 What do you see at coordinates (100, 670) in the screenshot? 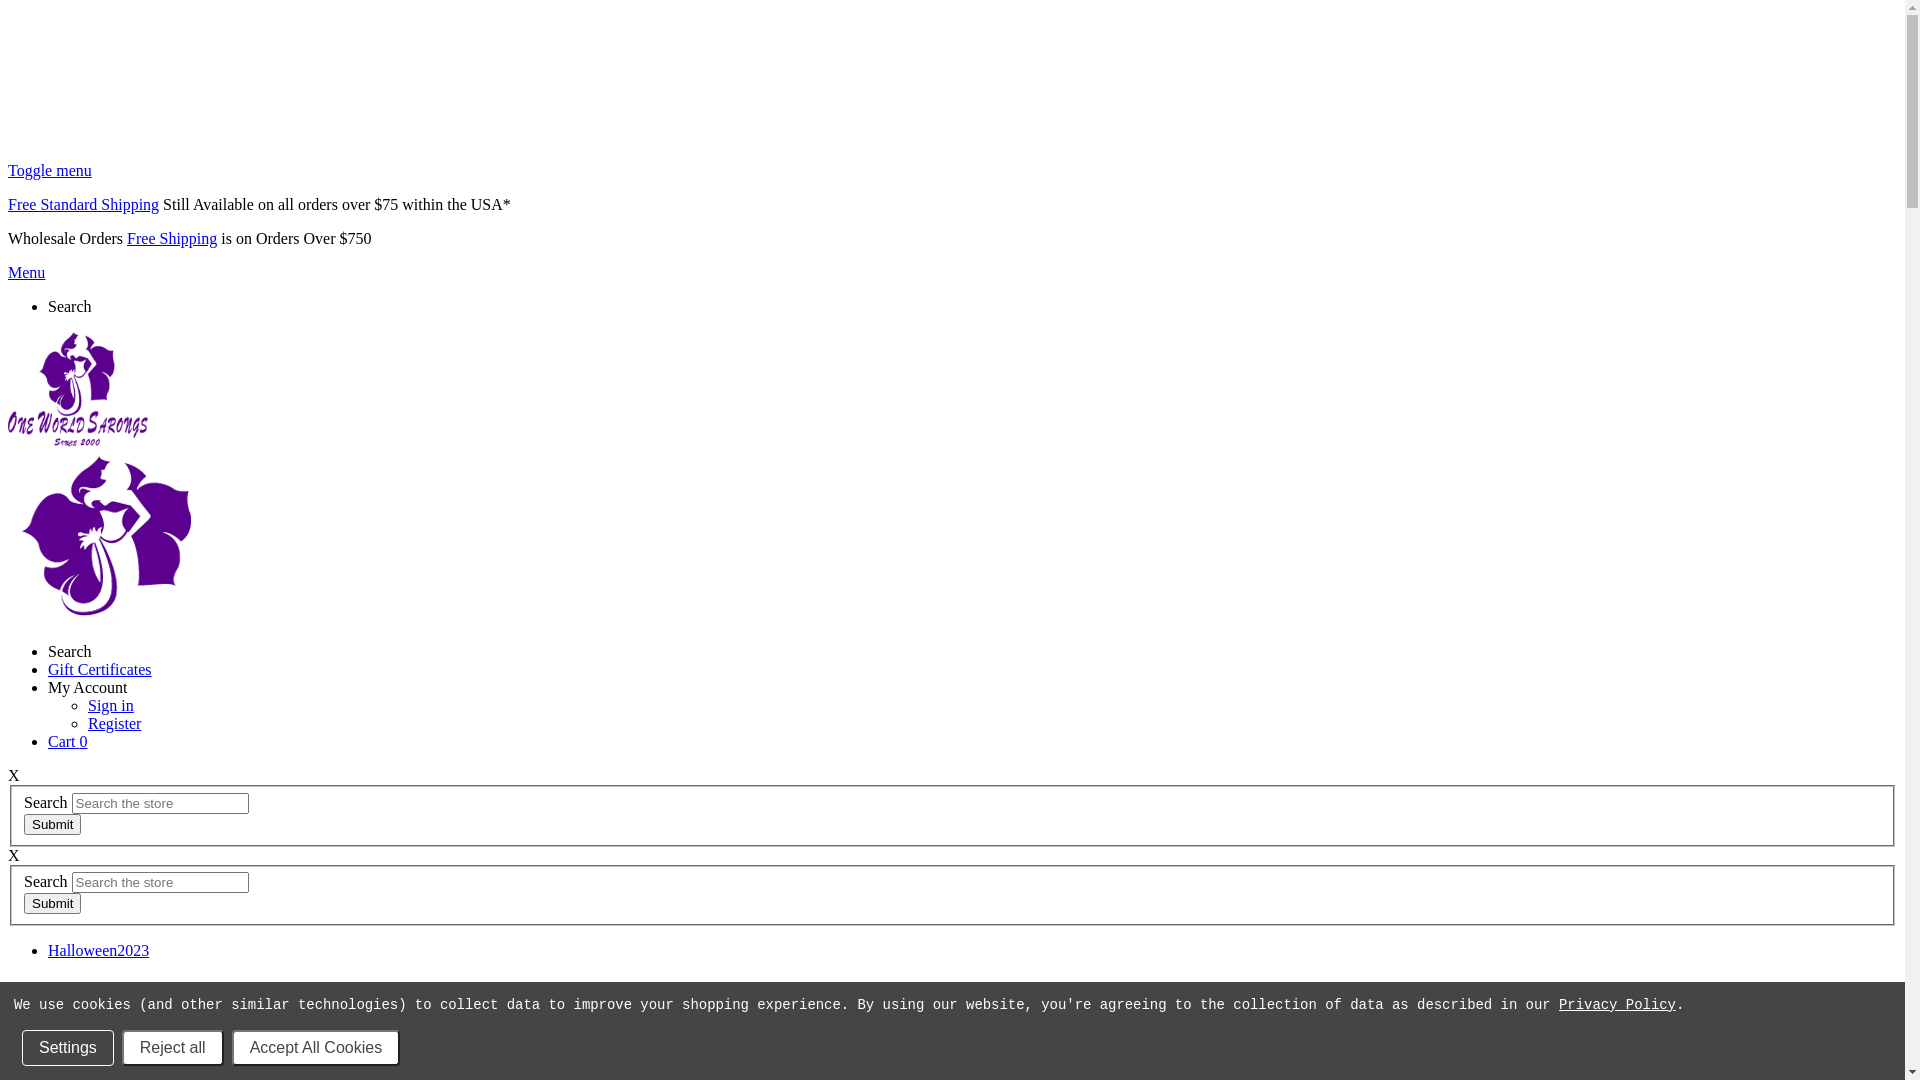
I see `Gift Certificates` at bounding box center [100, 670].